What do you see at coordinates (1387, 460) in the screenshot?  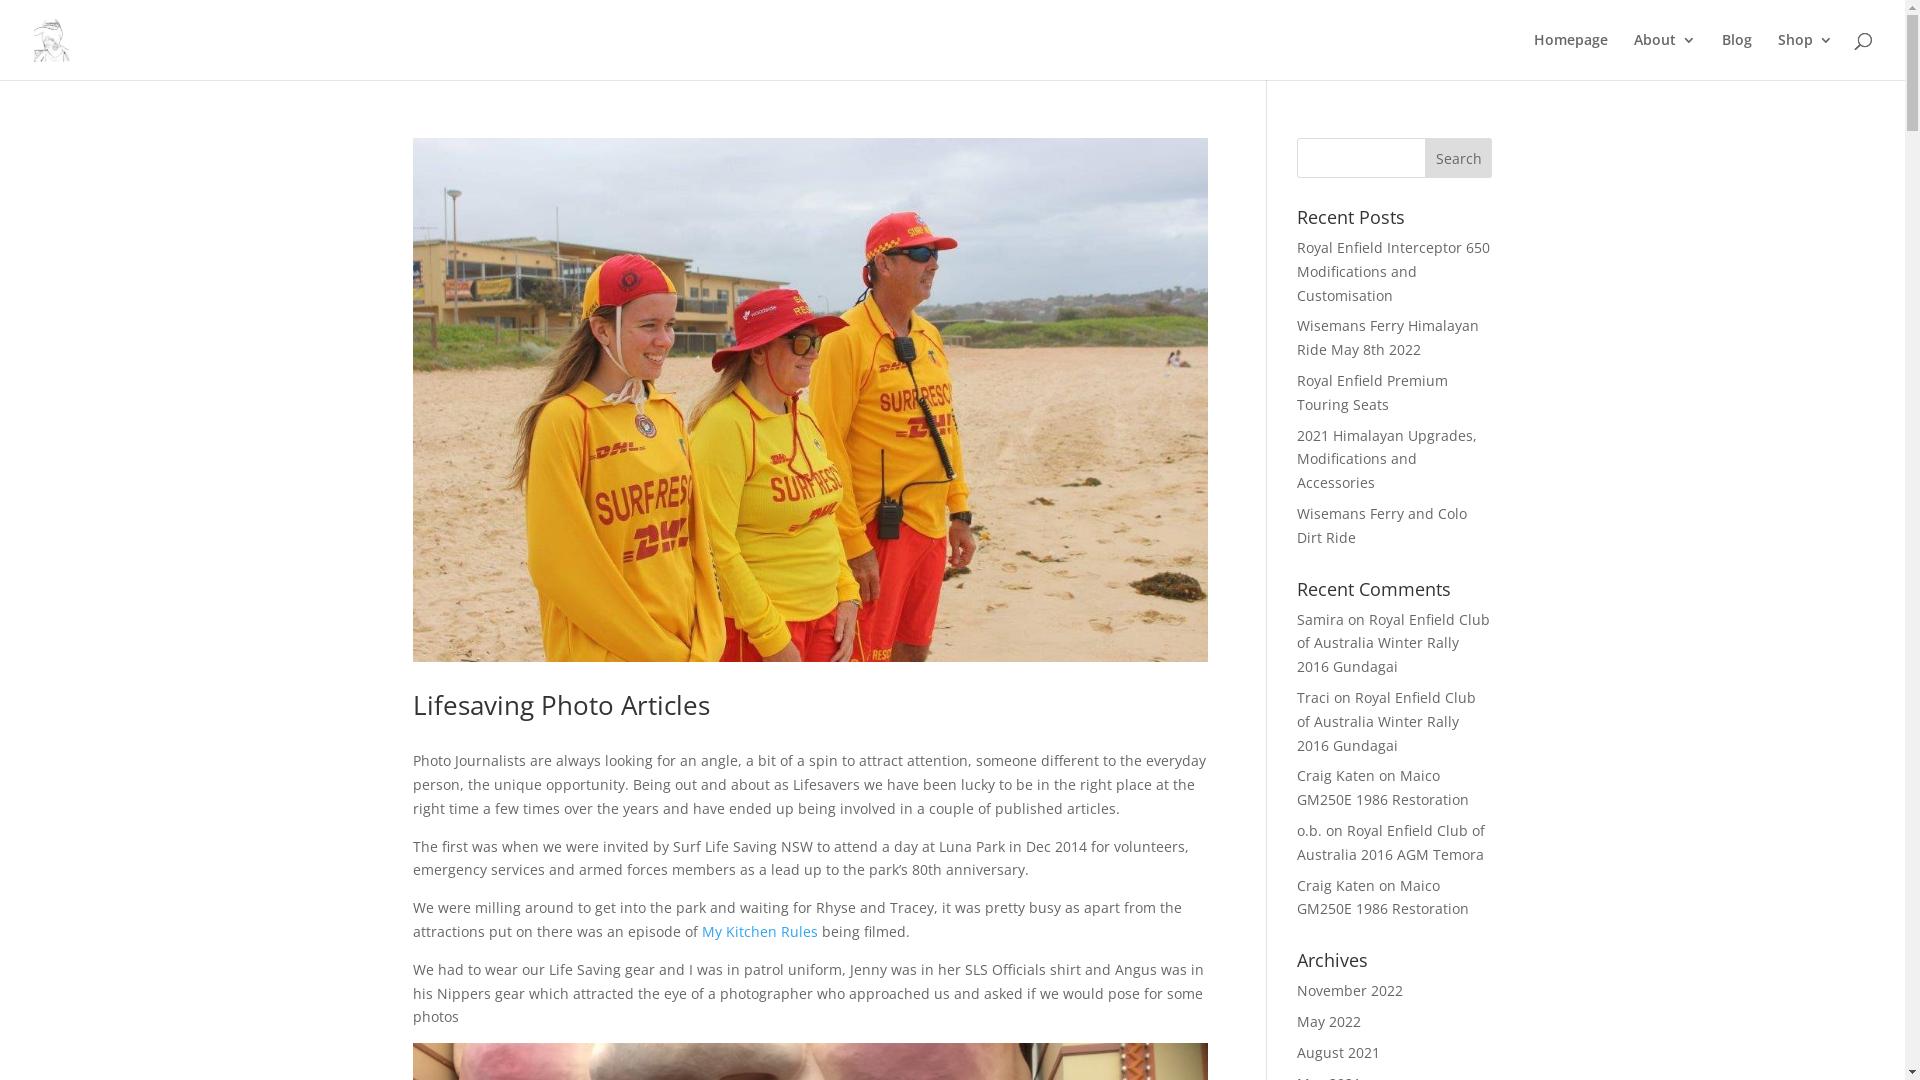 I see `2021 Himalayan Upgrades, Modifications and Accessories` at bounding box center [1387, 460].